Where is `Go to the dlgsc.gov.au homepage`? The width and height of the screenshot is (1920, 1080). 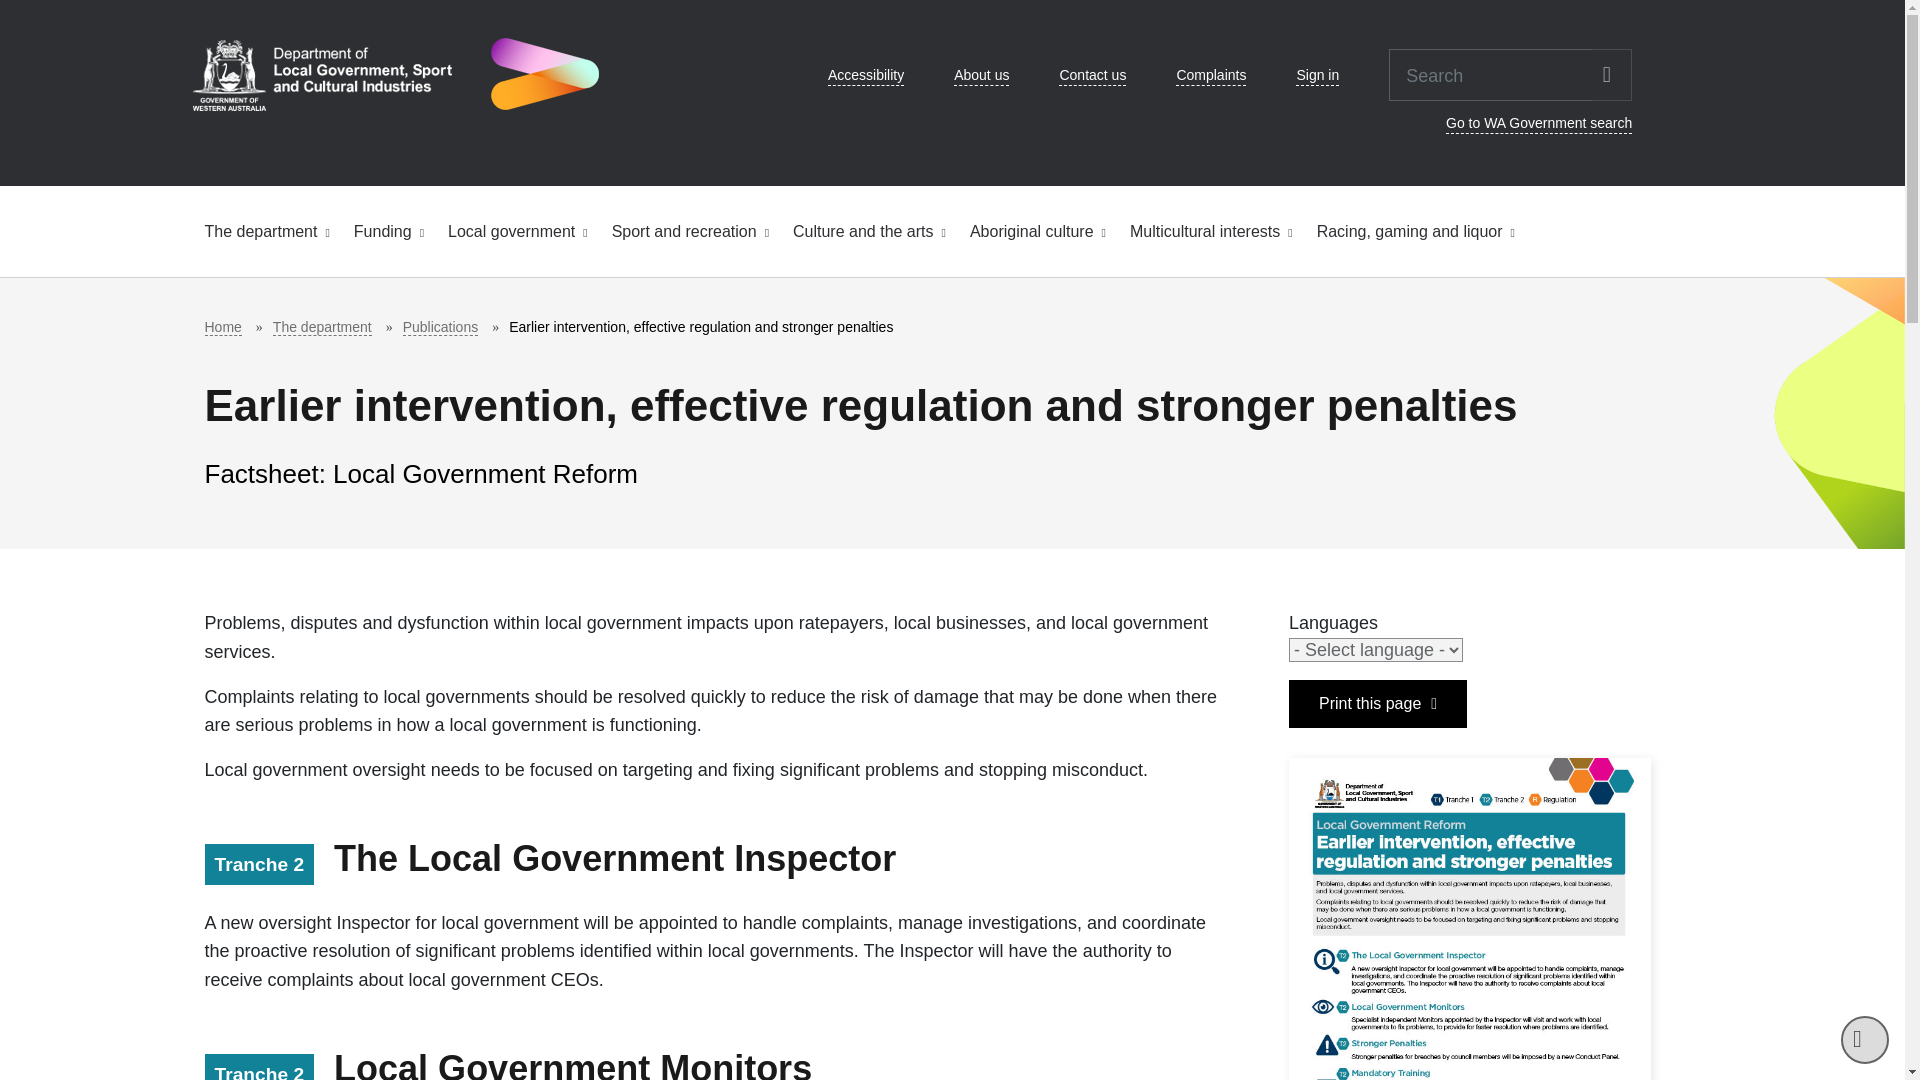
Go to the dlgsc.gov.au homepage is located at coordinates (394, 74).